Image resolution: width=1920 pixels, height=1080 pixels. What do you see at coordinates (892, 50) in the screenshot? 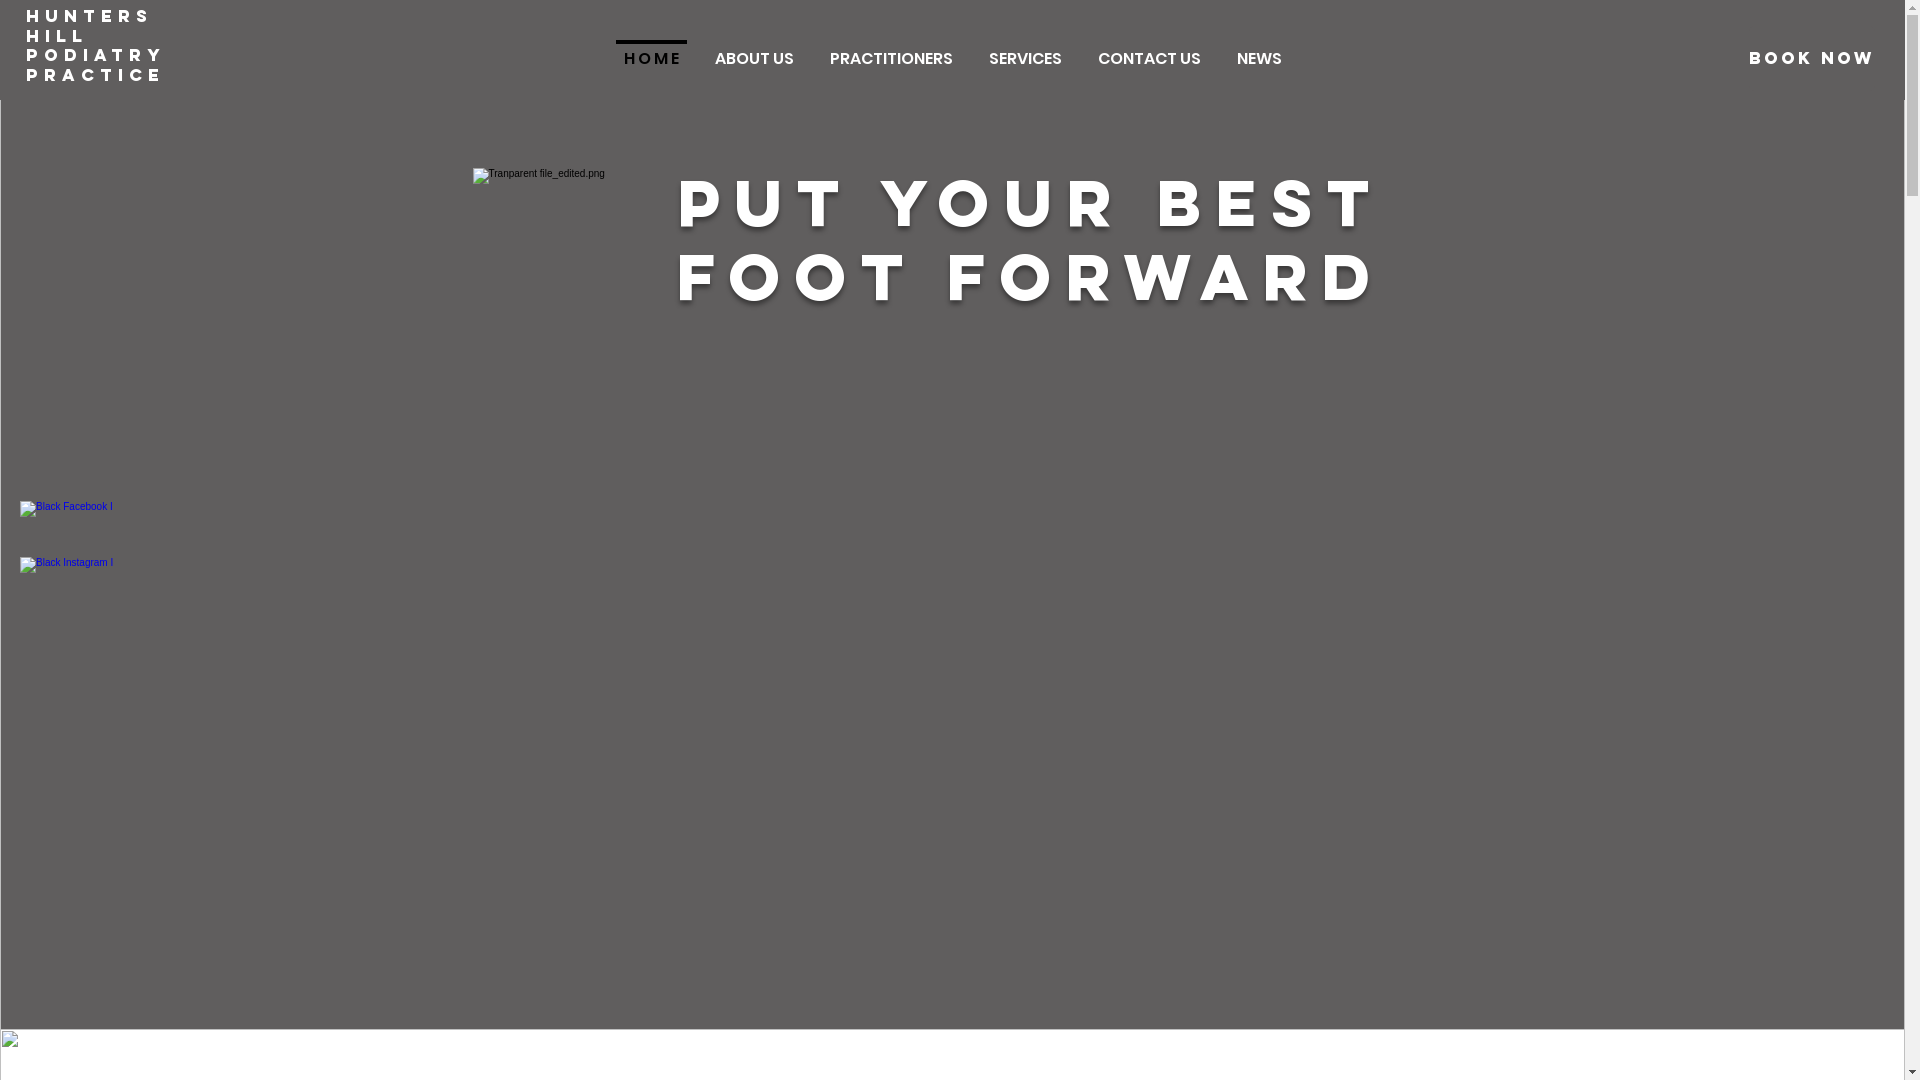
I see `PRACTITIONERS` at bounding box center [892, 50].